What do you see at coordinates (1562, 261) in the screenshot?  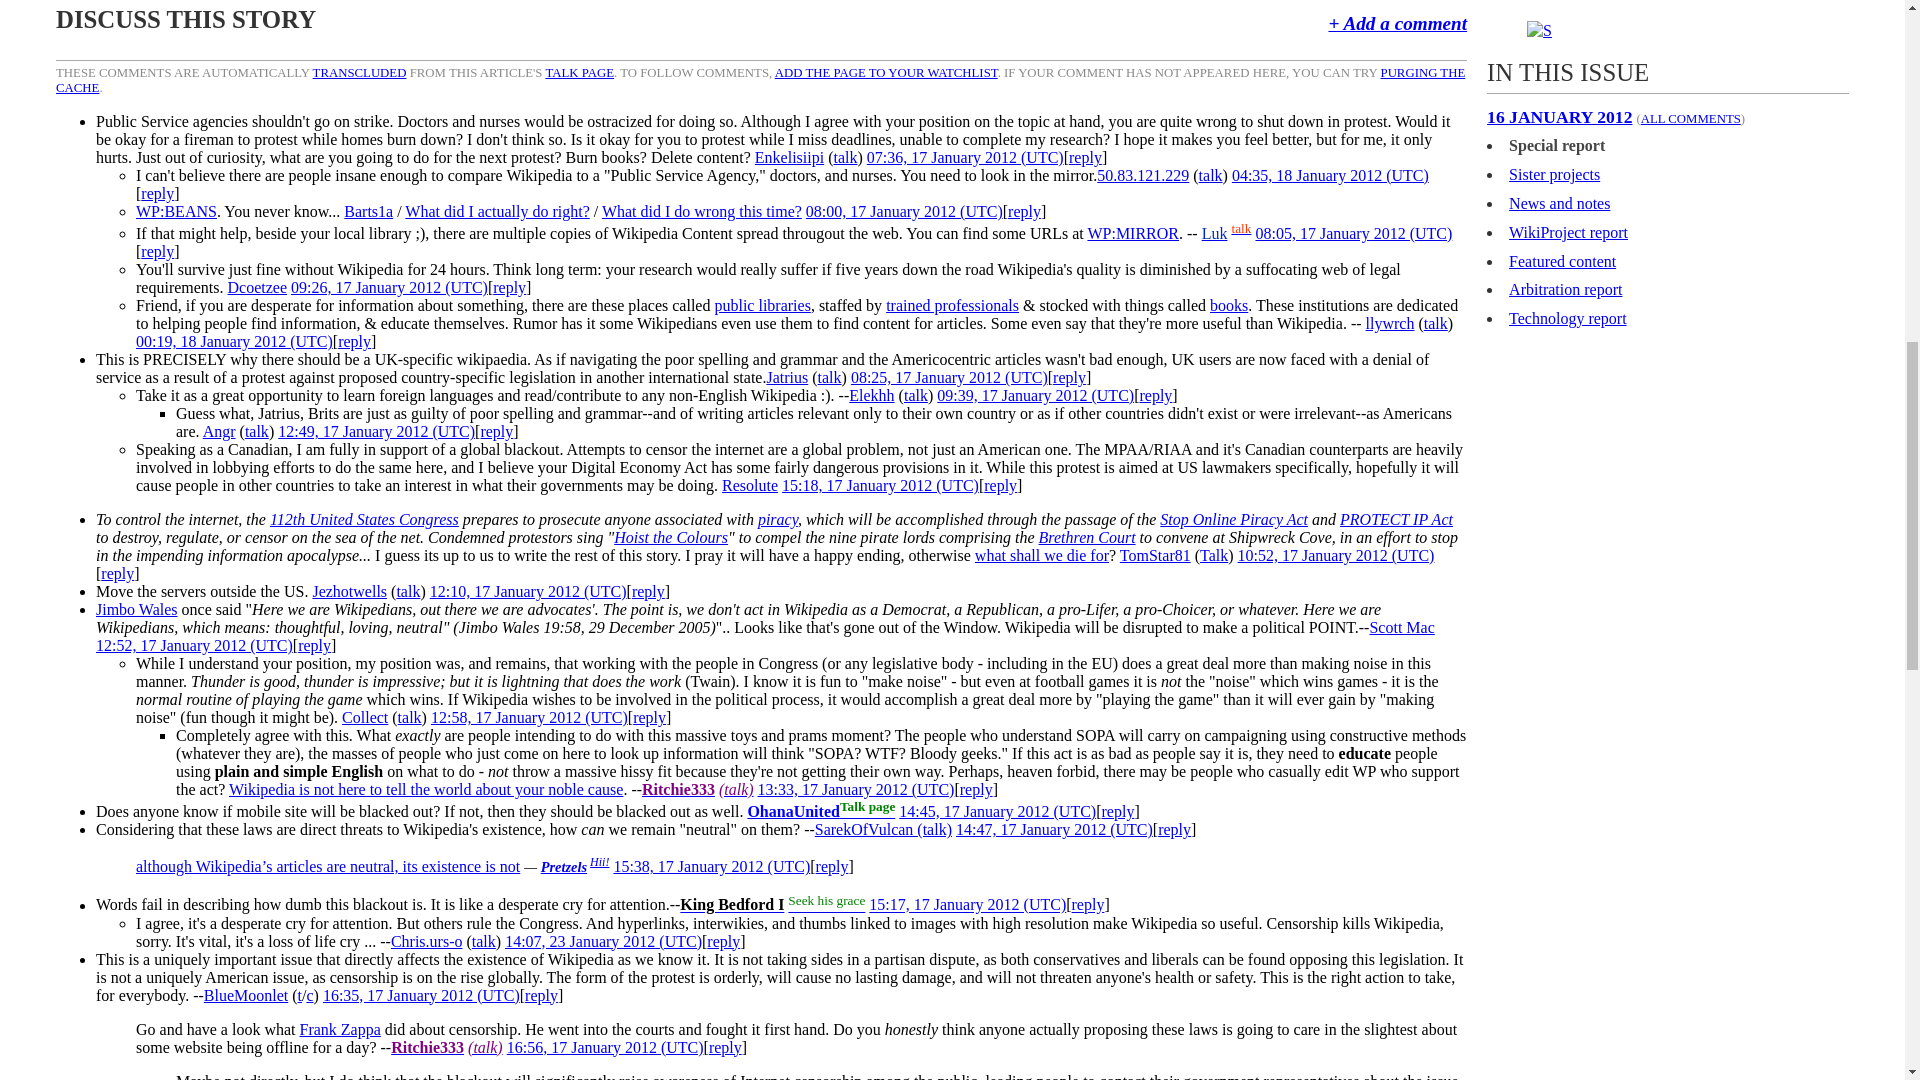 I see `Featured content` at bounding box center [1562, 261].